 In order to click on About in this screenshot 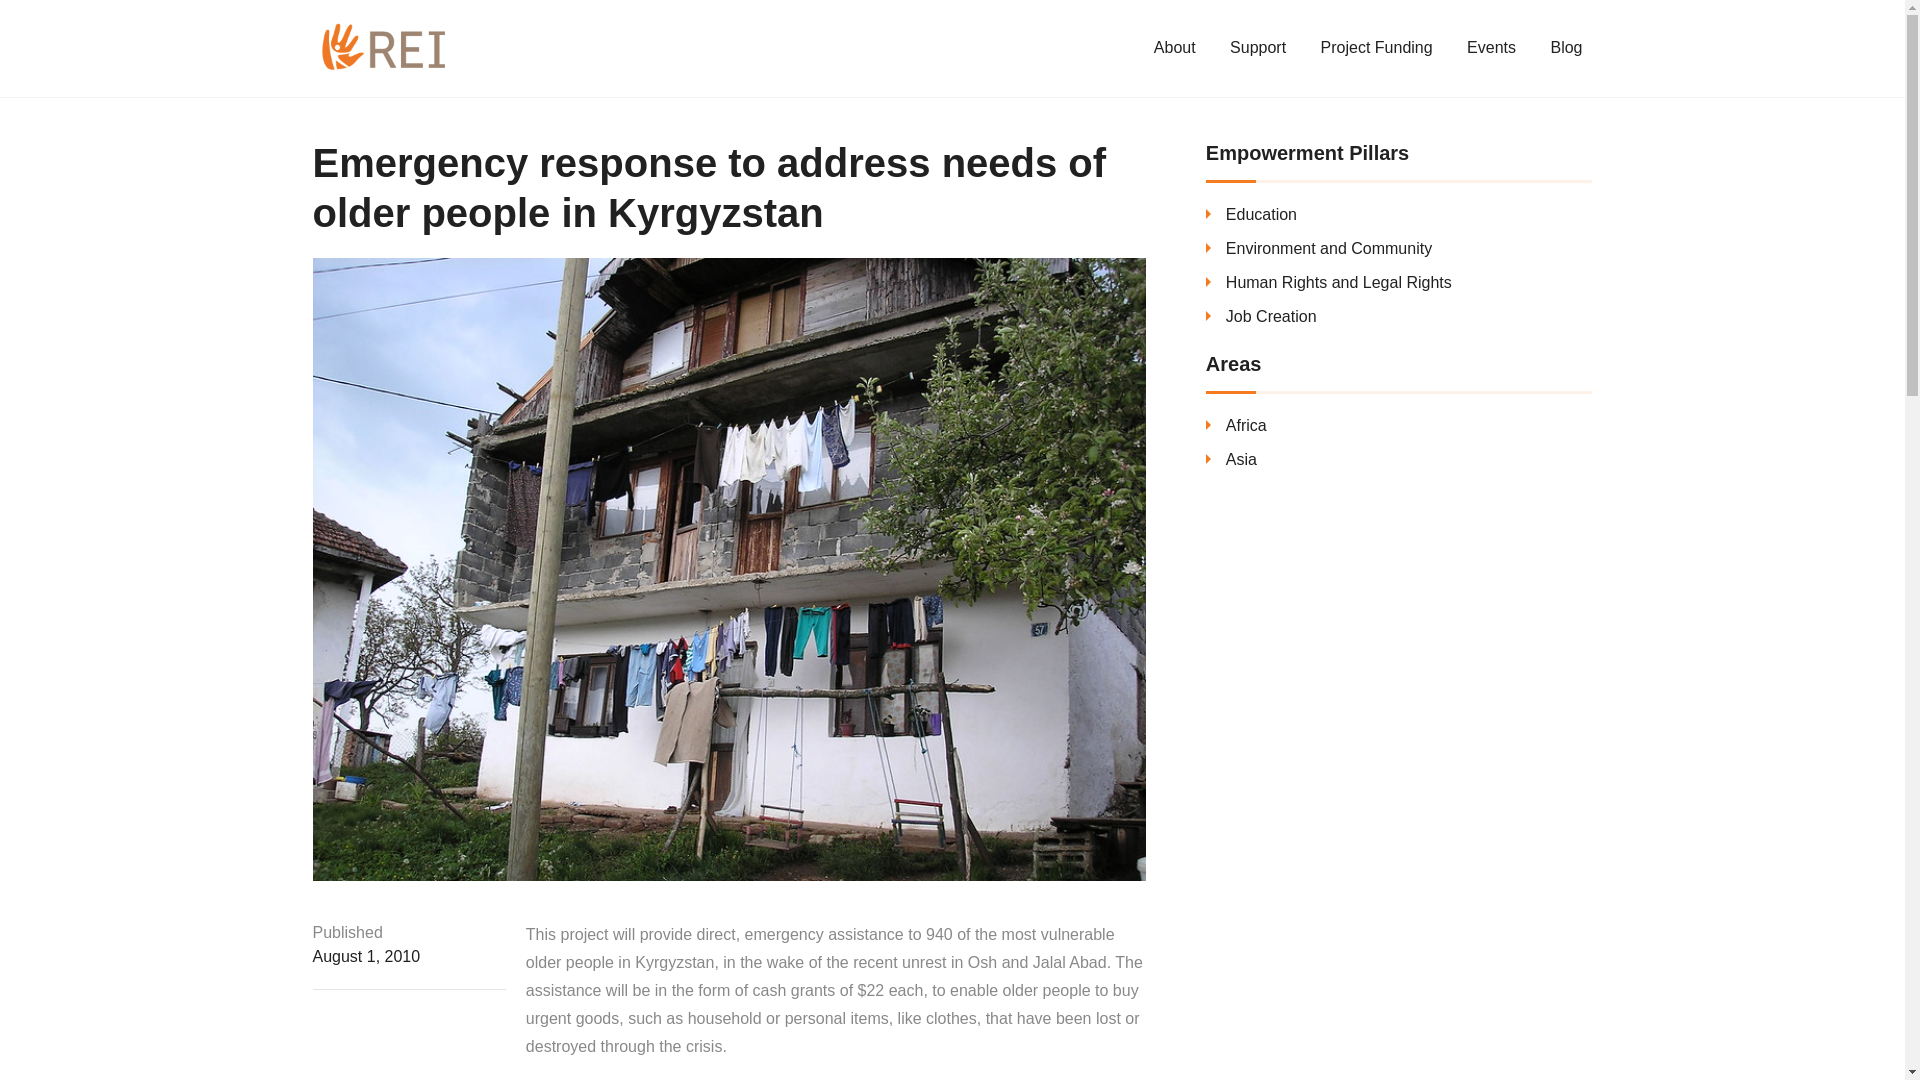, I will do `click(1174, 46)`.